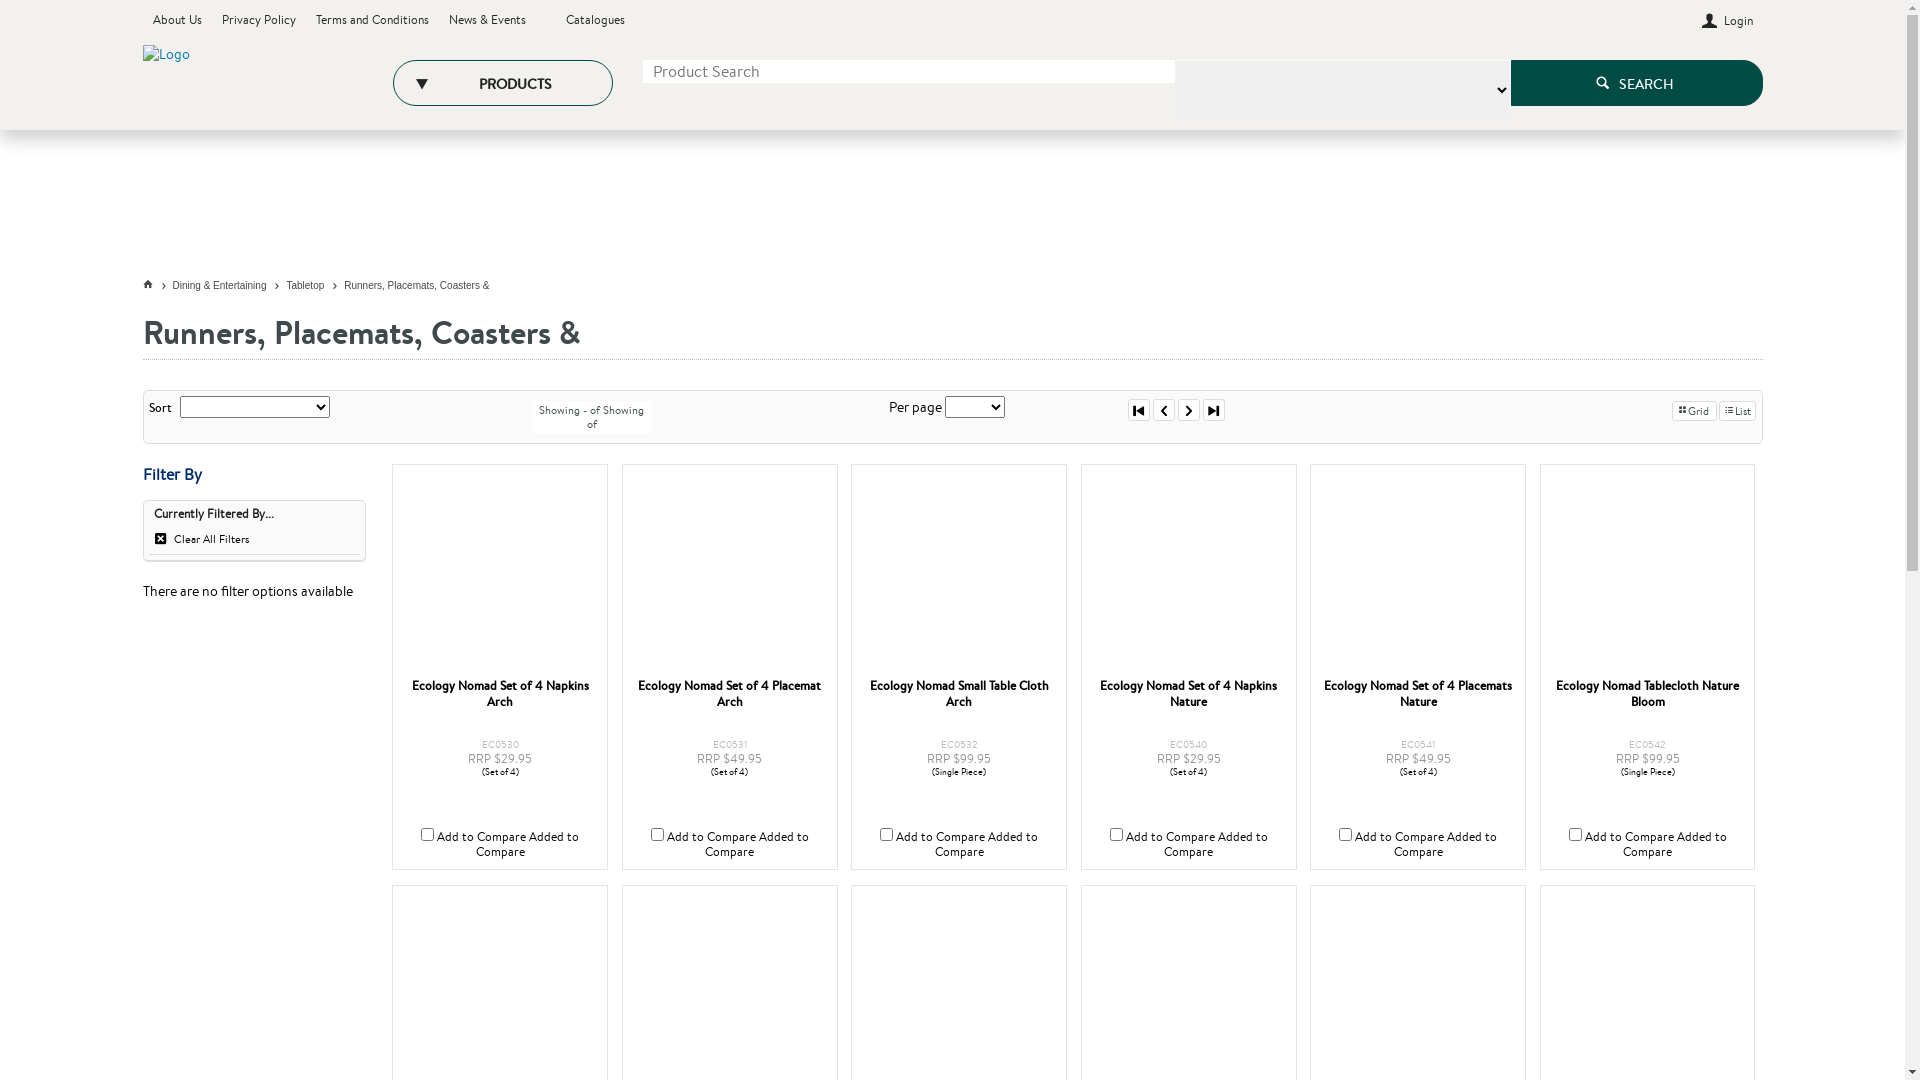 This screenshot has width=1920, height=1080. What do you see at coordinates (229, 286) in the screenshot?
I see `Dining & Entertaining` at bounding box center [229, 286].